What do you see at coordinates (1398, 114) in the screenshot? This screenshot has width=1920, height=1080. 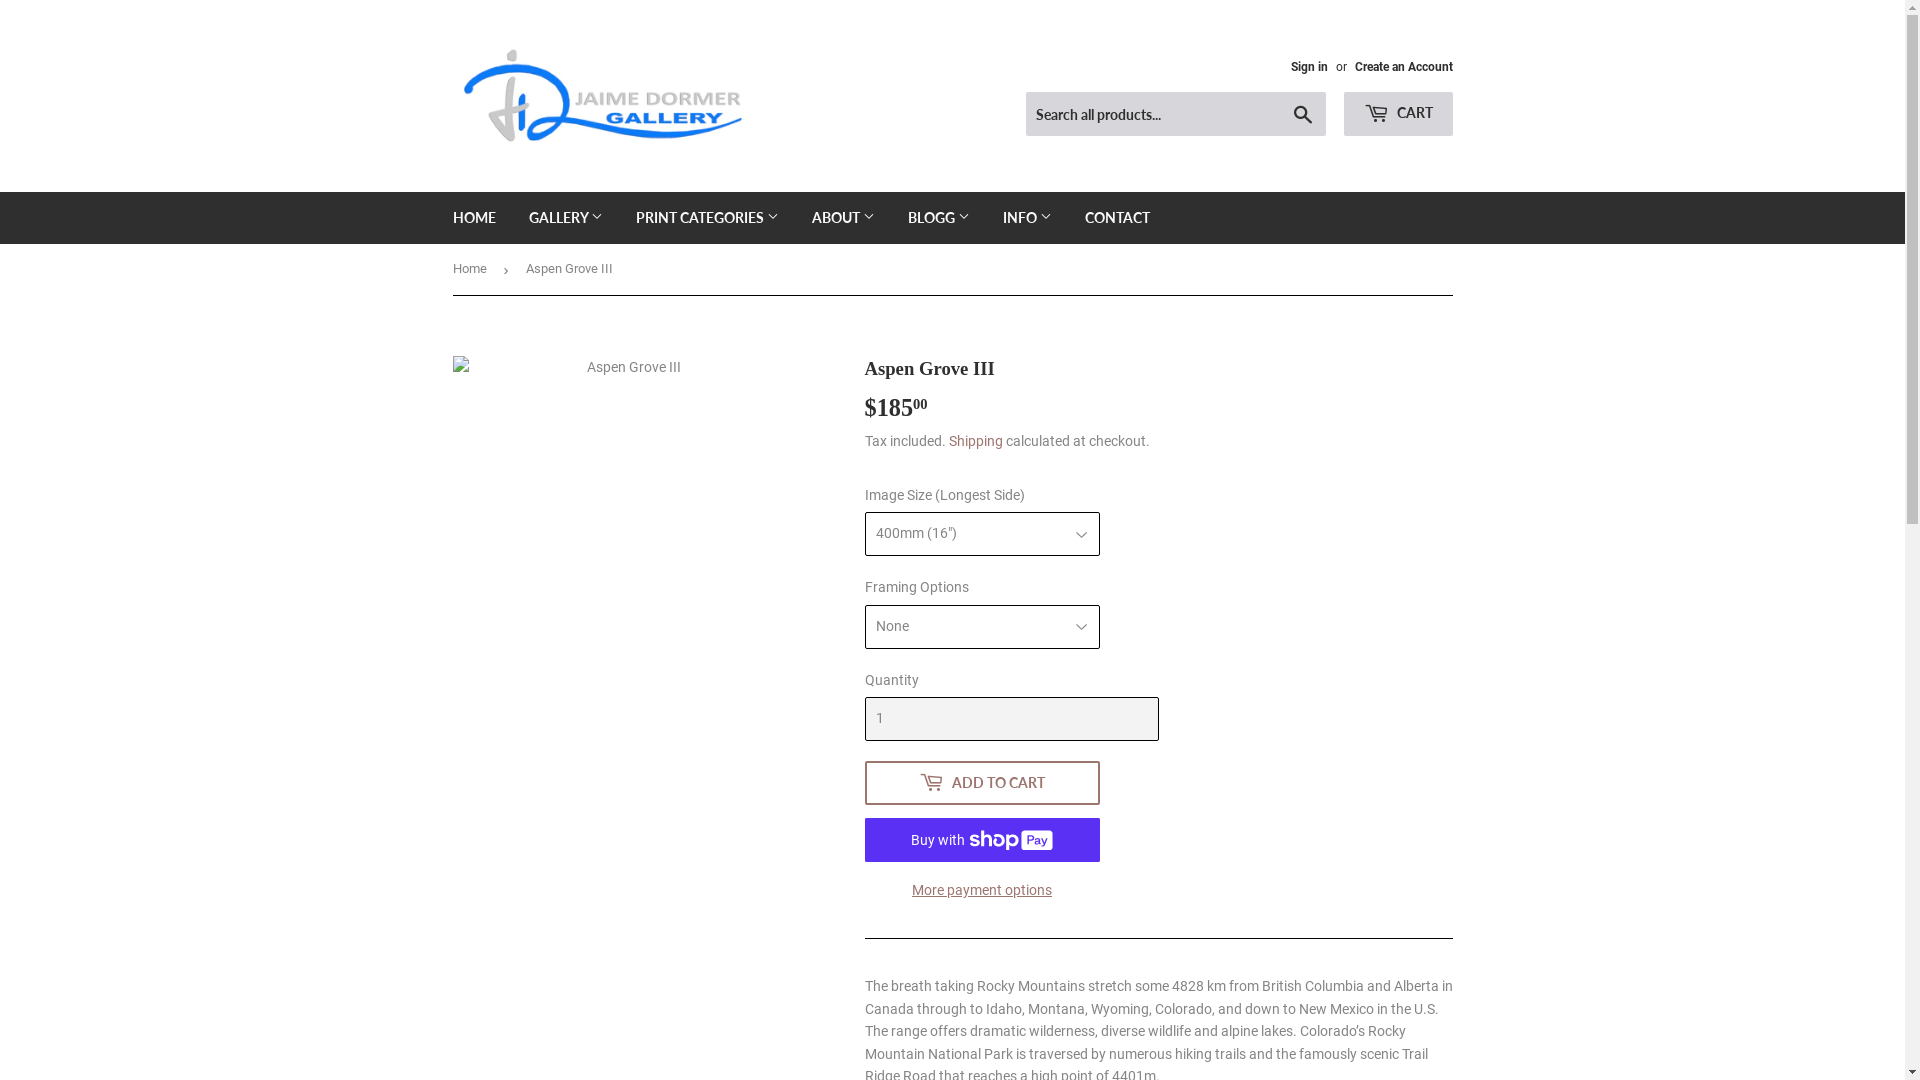 I see `CART` at bounding box center [1398, 114].